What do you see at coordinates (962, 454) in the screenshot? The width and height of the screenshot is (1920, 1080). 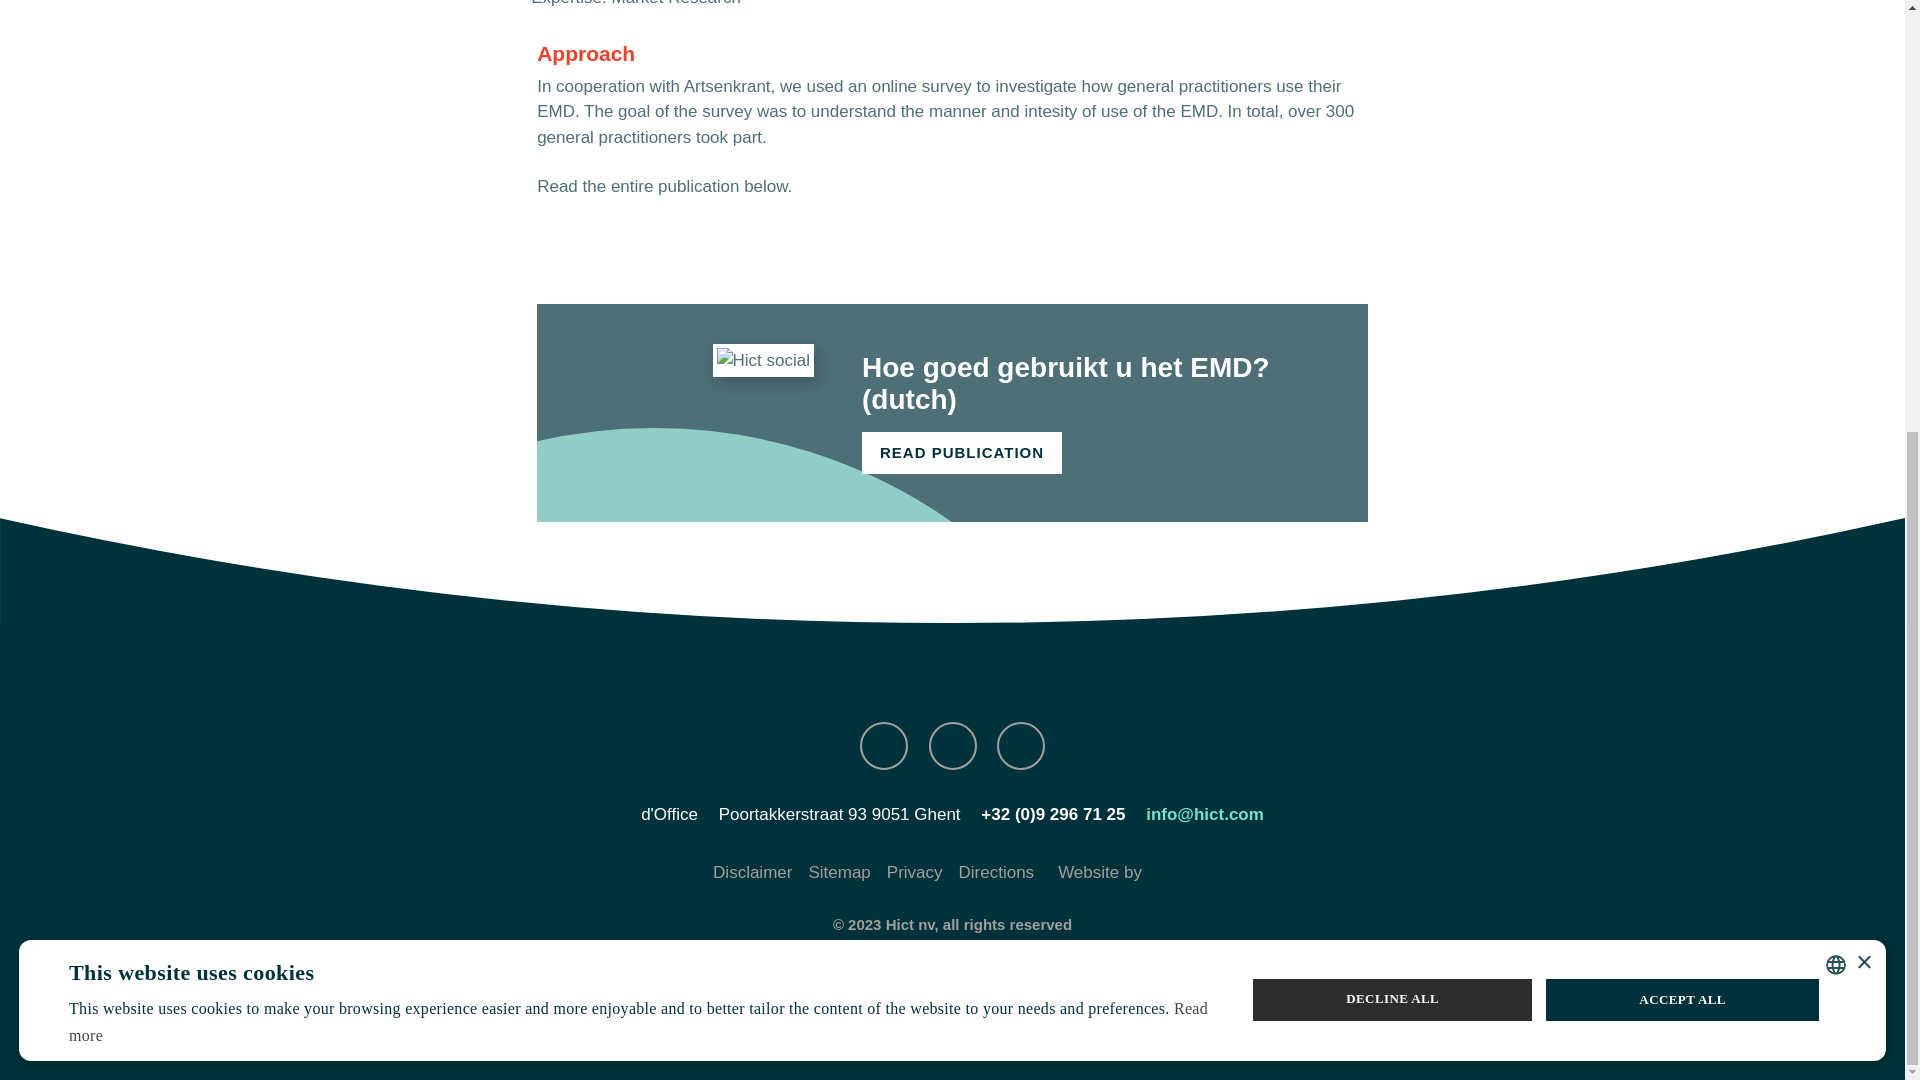 I see `READ PUBLICATION` at bounding box center [962, 454].